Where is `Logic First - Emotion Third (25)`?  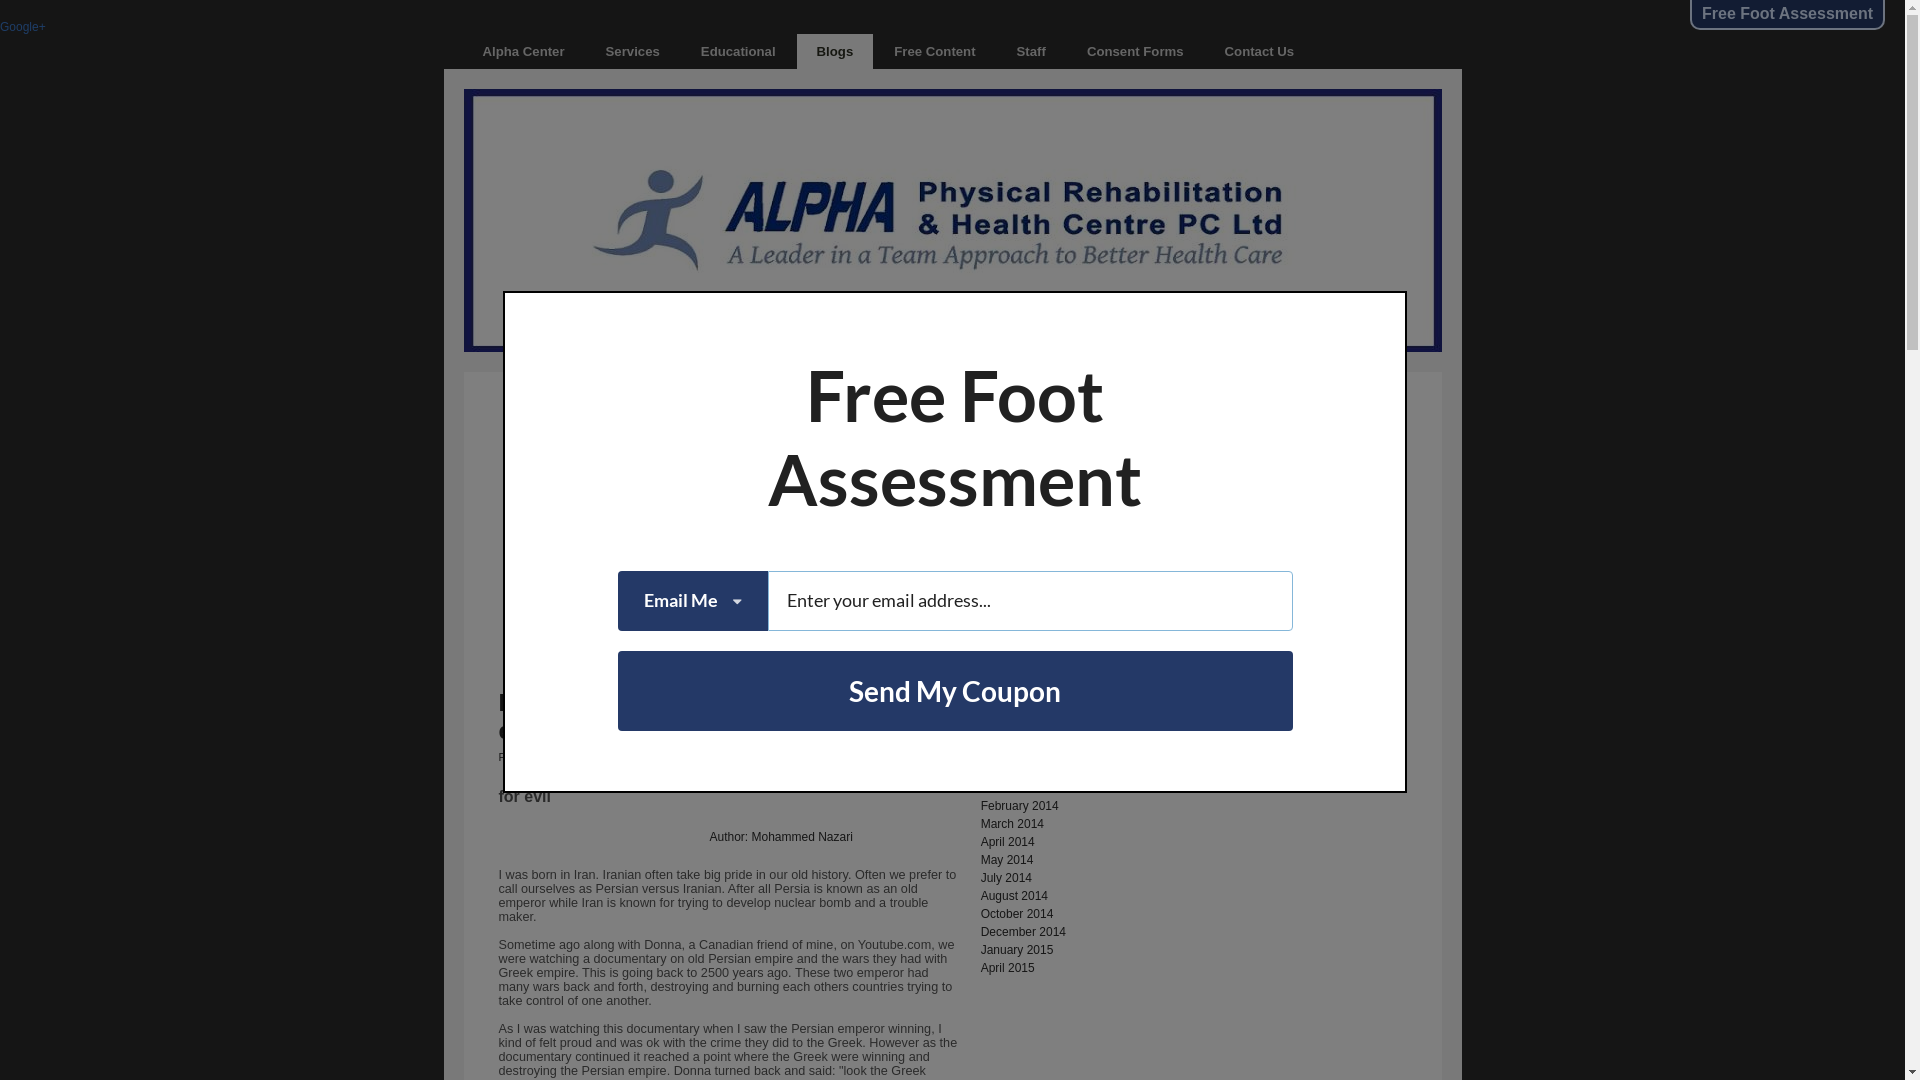 Logic First - Emotion Third (25) is located at coordinates (1064, 690).